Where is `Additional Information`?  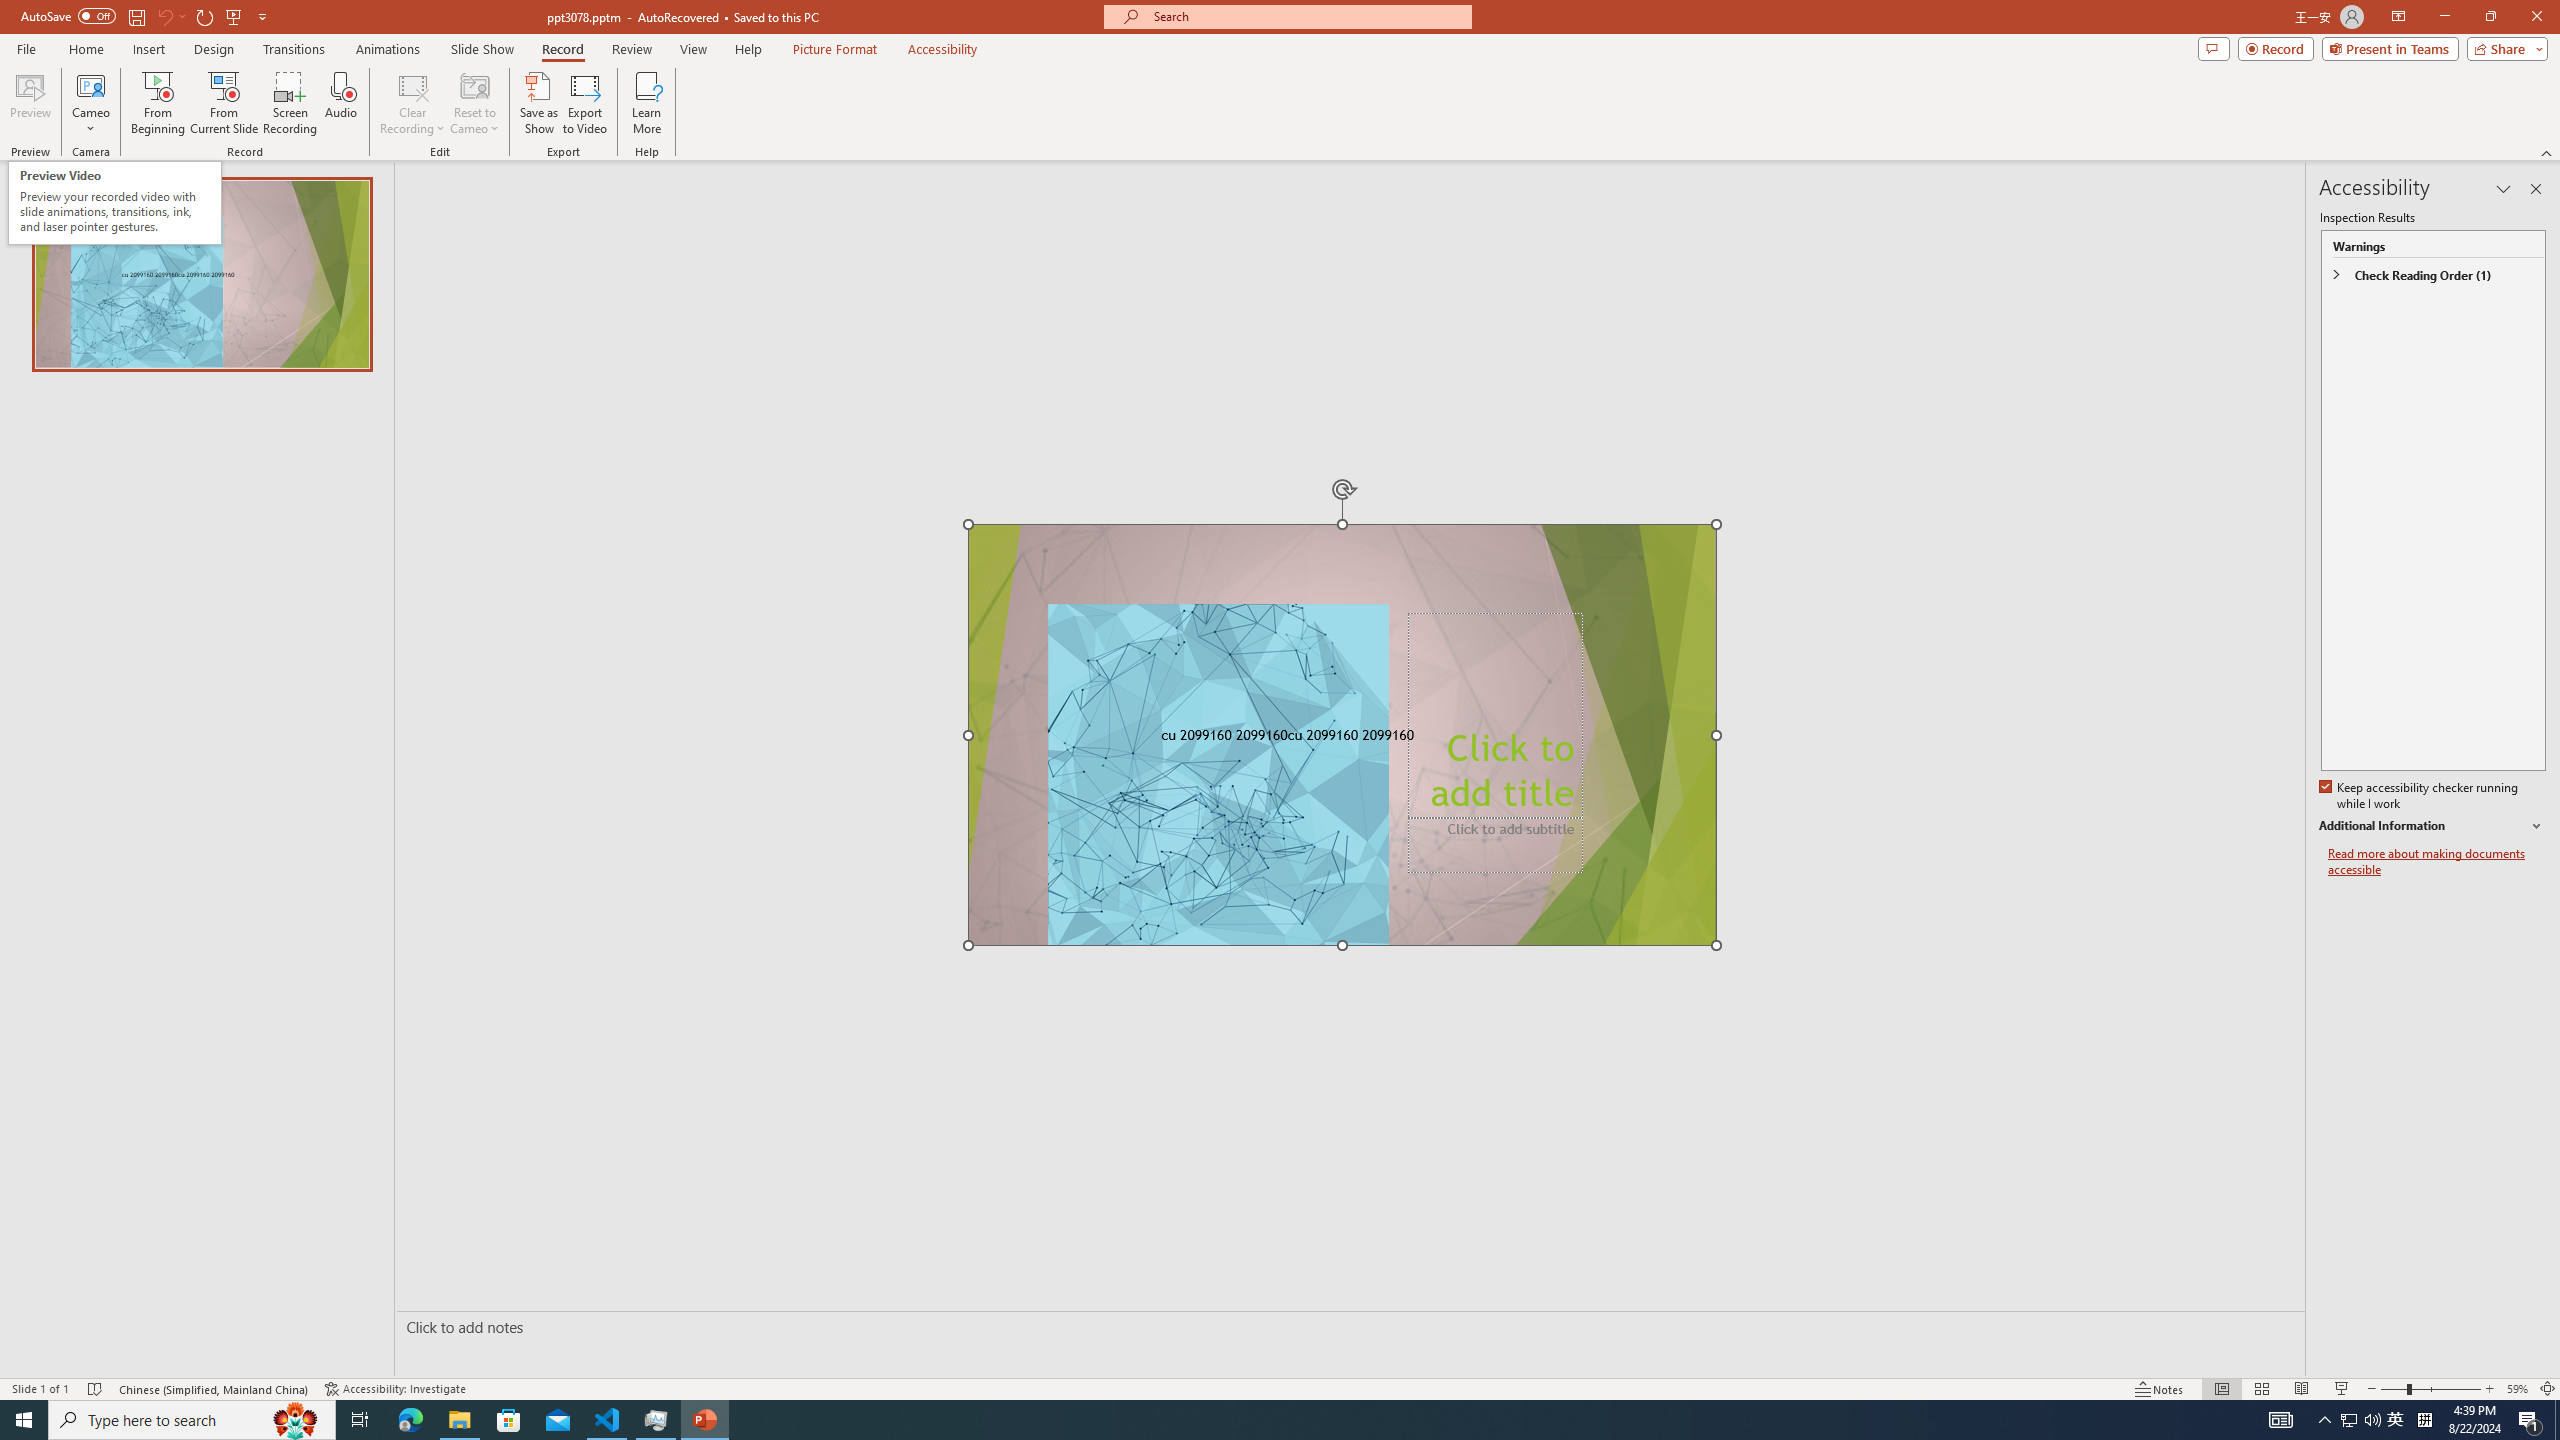
Additional Information is located at coordinates (2433, 826).